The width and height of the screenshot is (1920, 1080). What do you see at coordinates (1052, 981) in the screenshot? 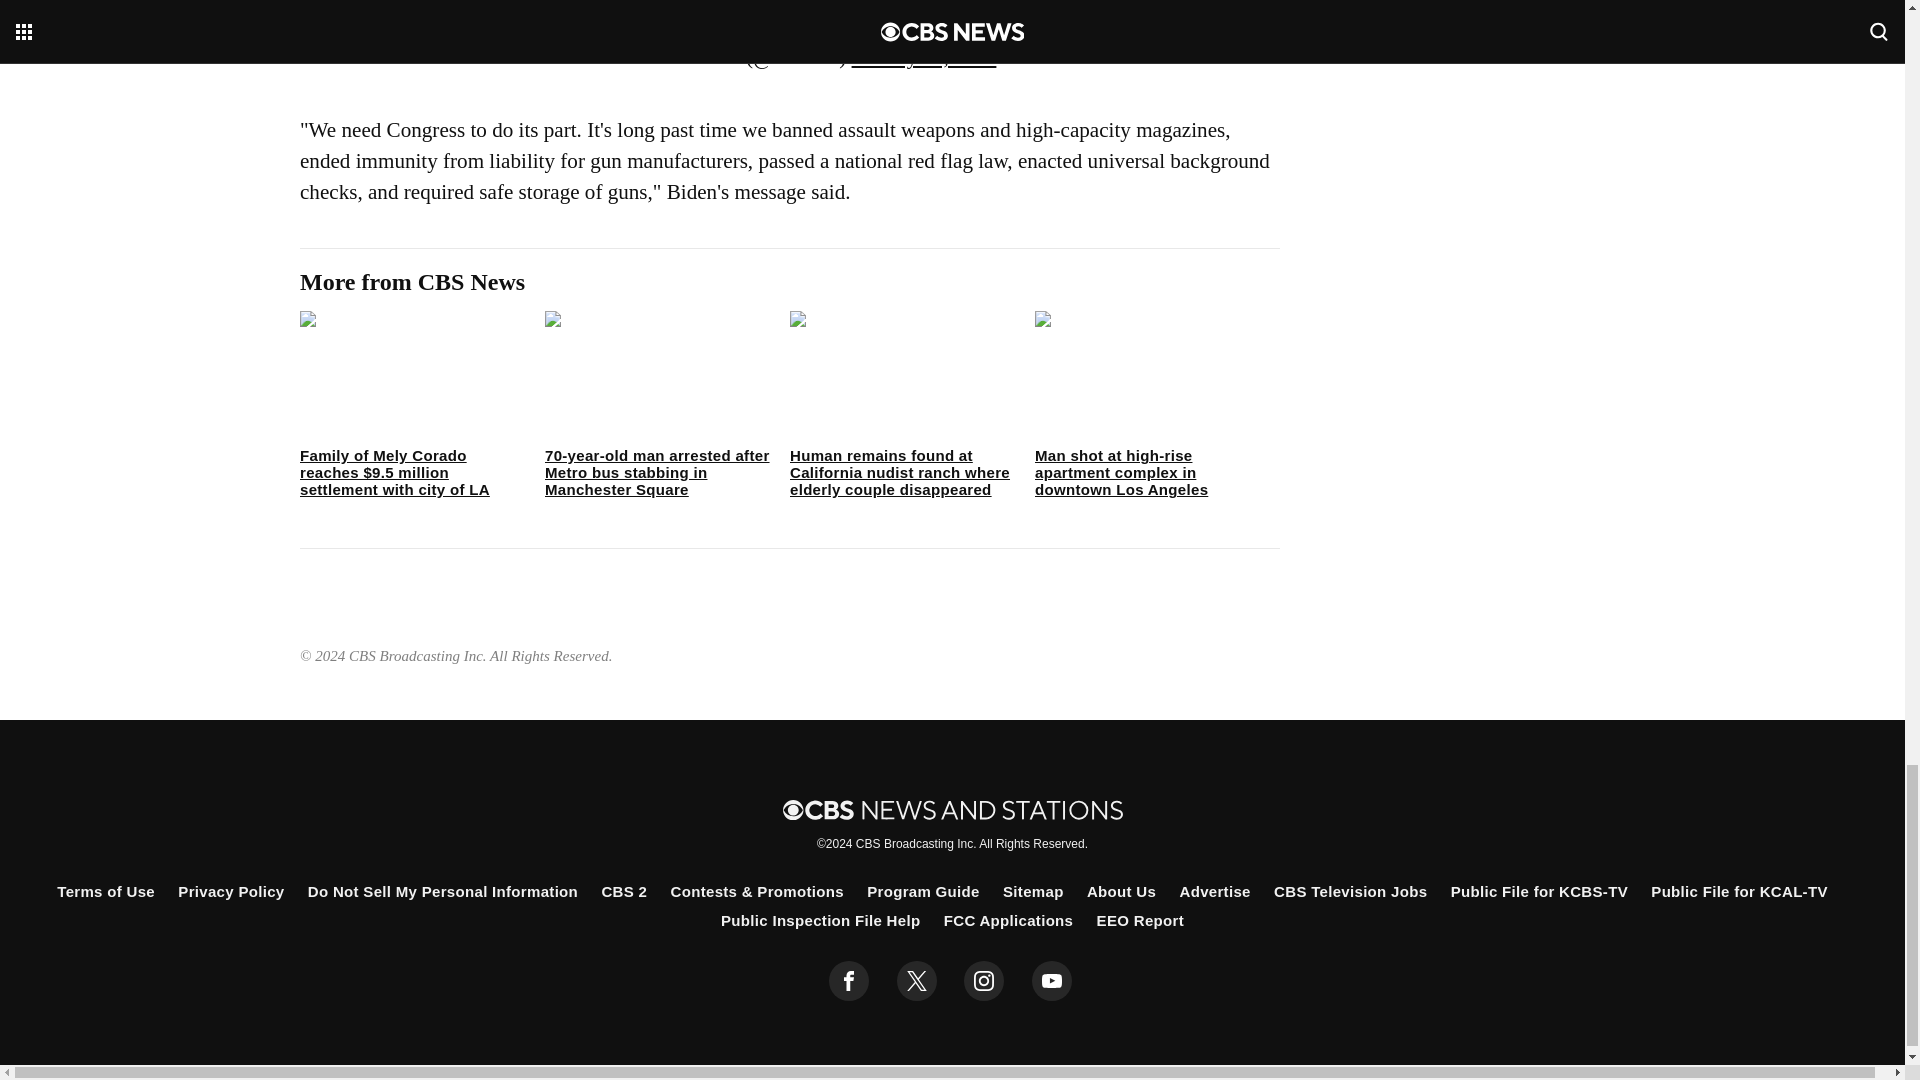
I see `youtube` at bounding box center [1052, 981].